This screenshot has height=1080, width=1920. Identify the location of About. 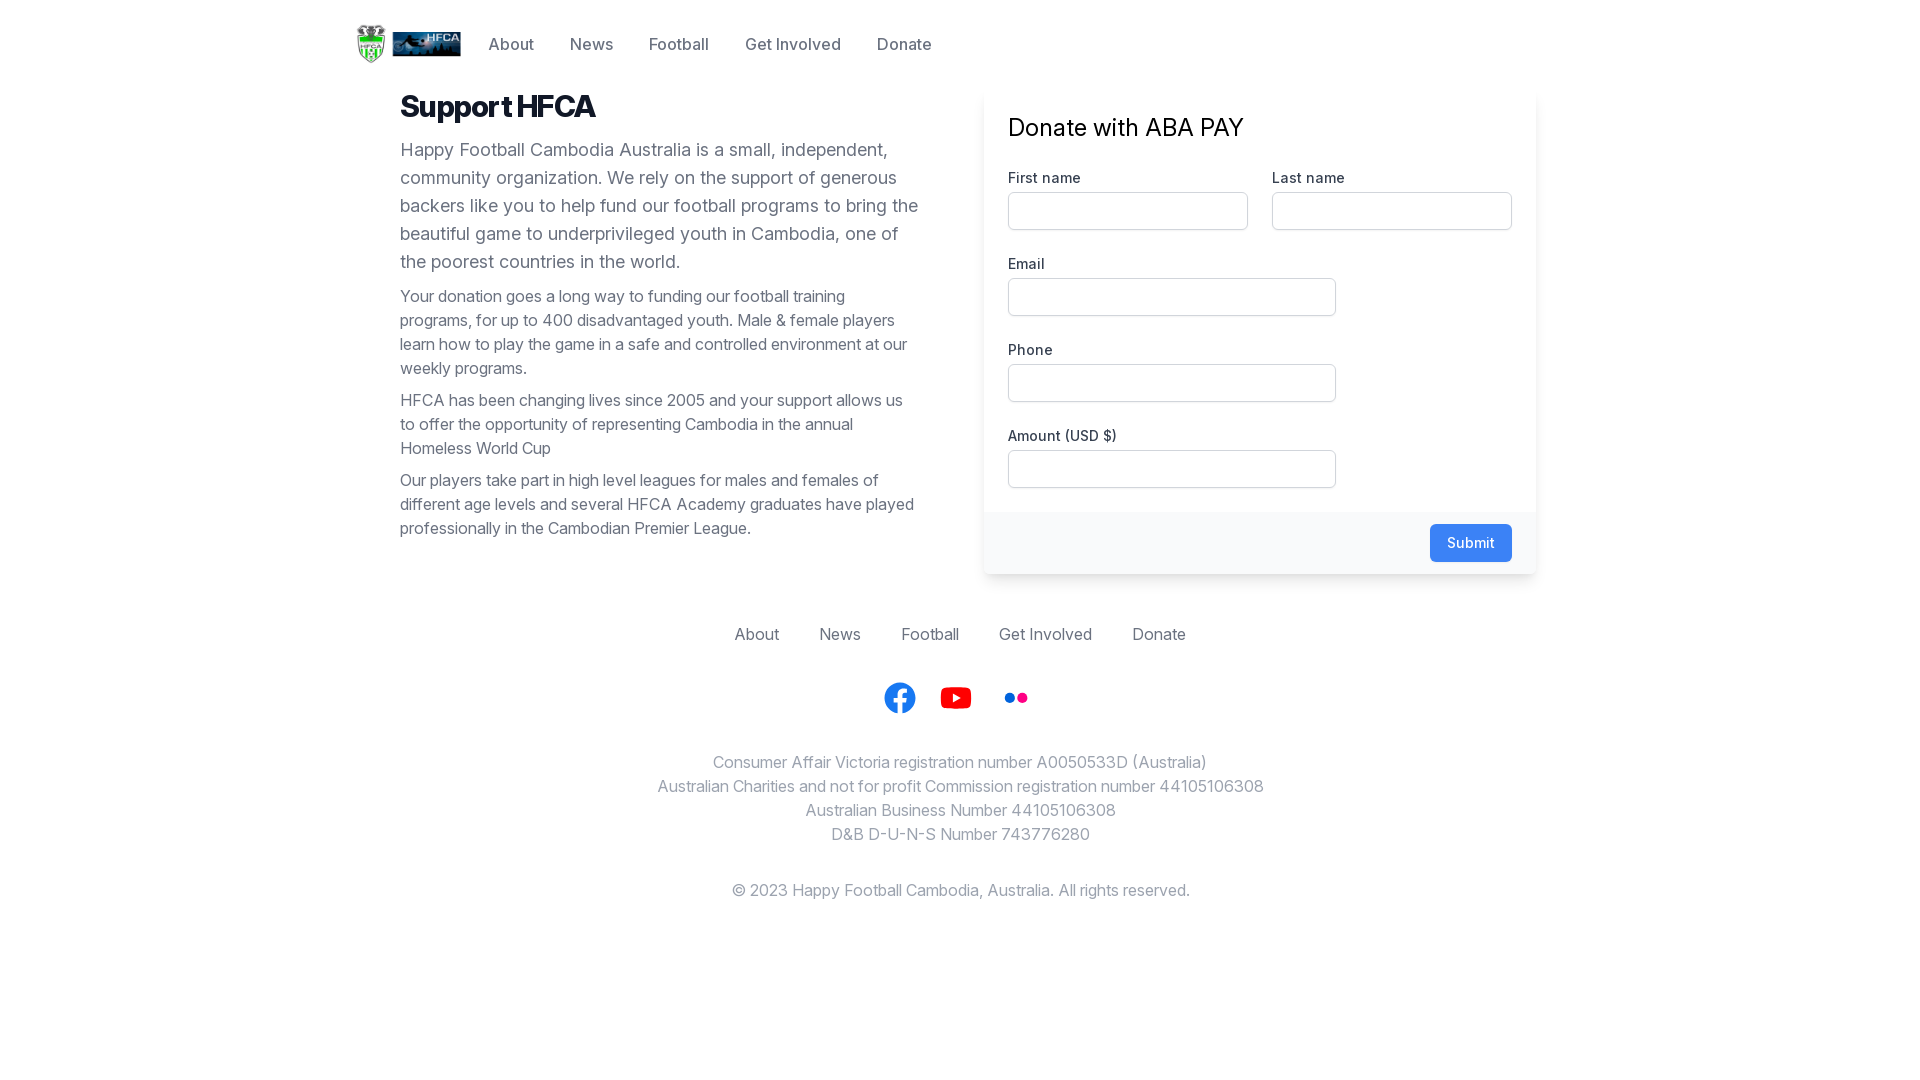
(511, 44).